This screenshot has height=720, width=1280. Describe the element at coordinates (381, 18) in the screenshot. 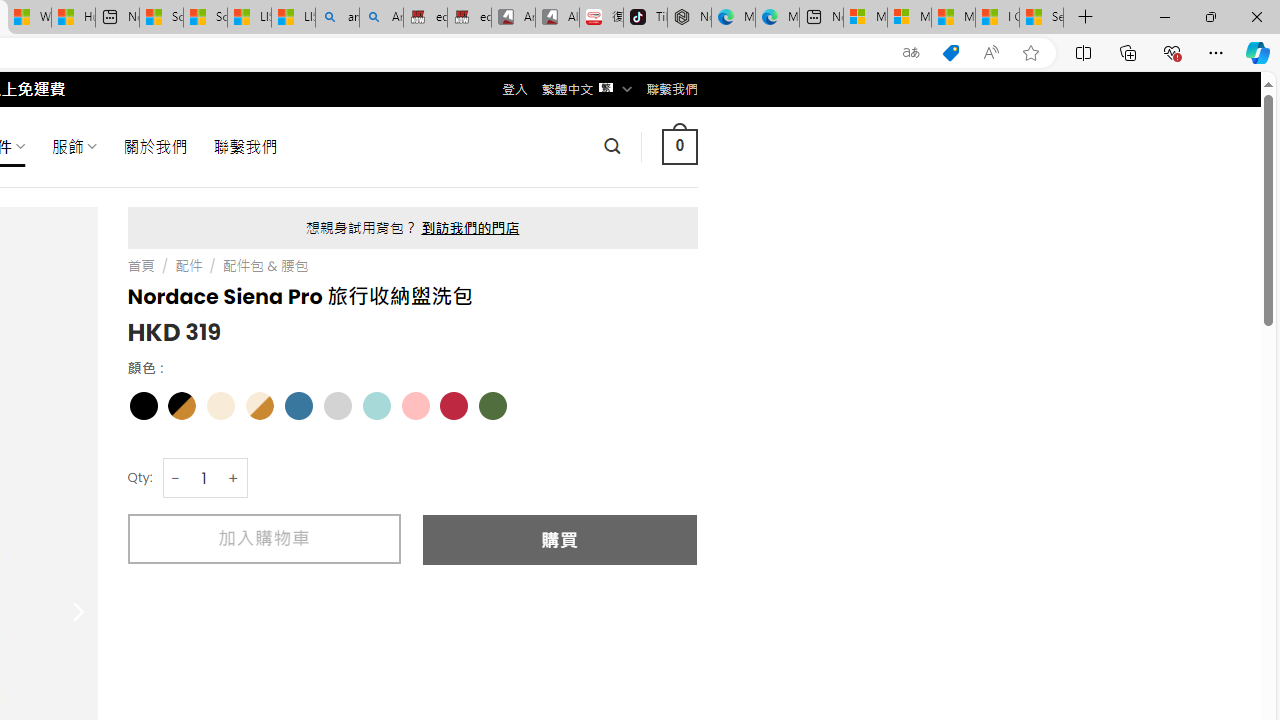

I see `Amazon Echo Dot PNG - Search Images` at that location.